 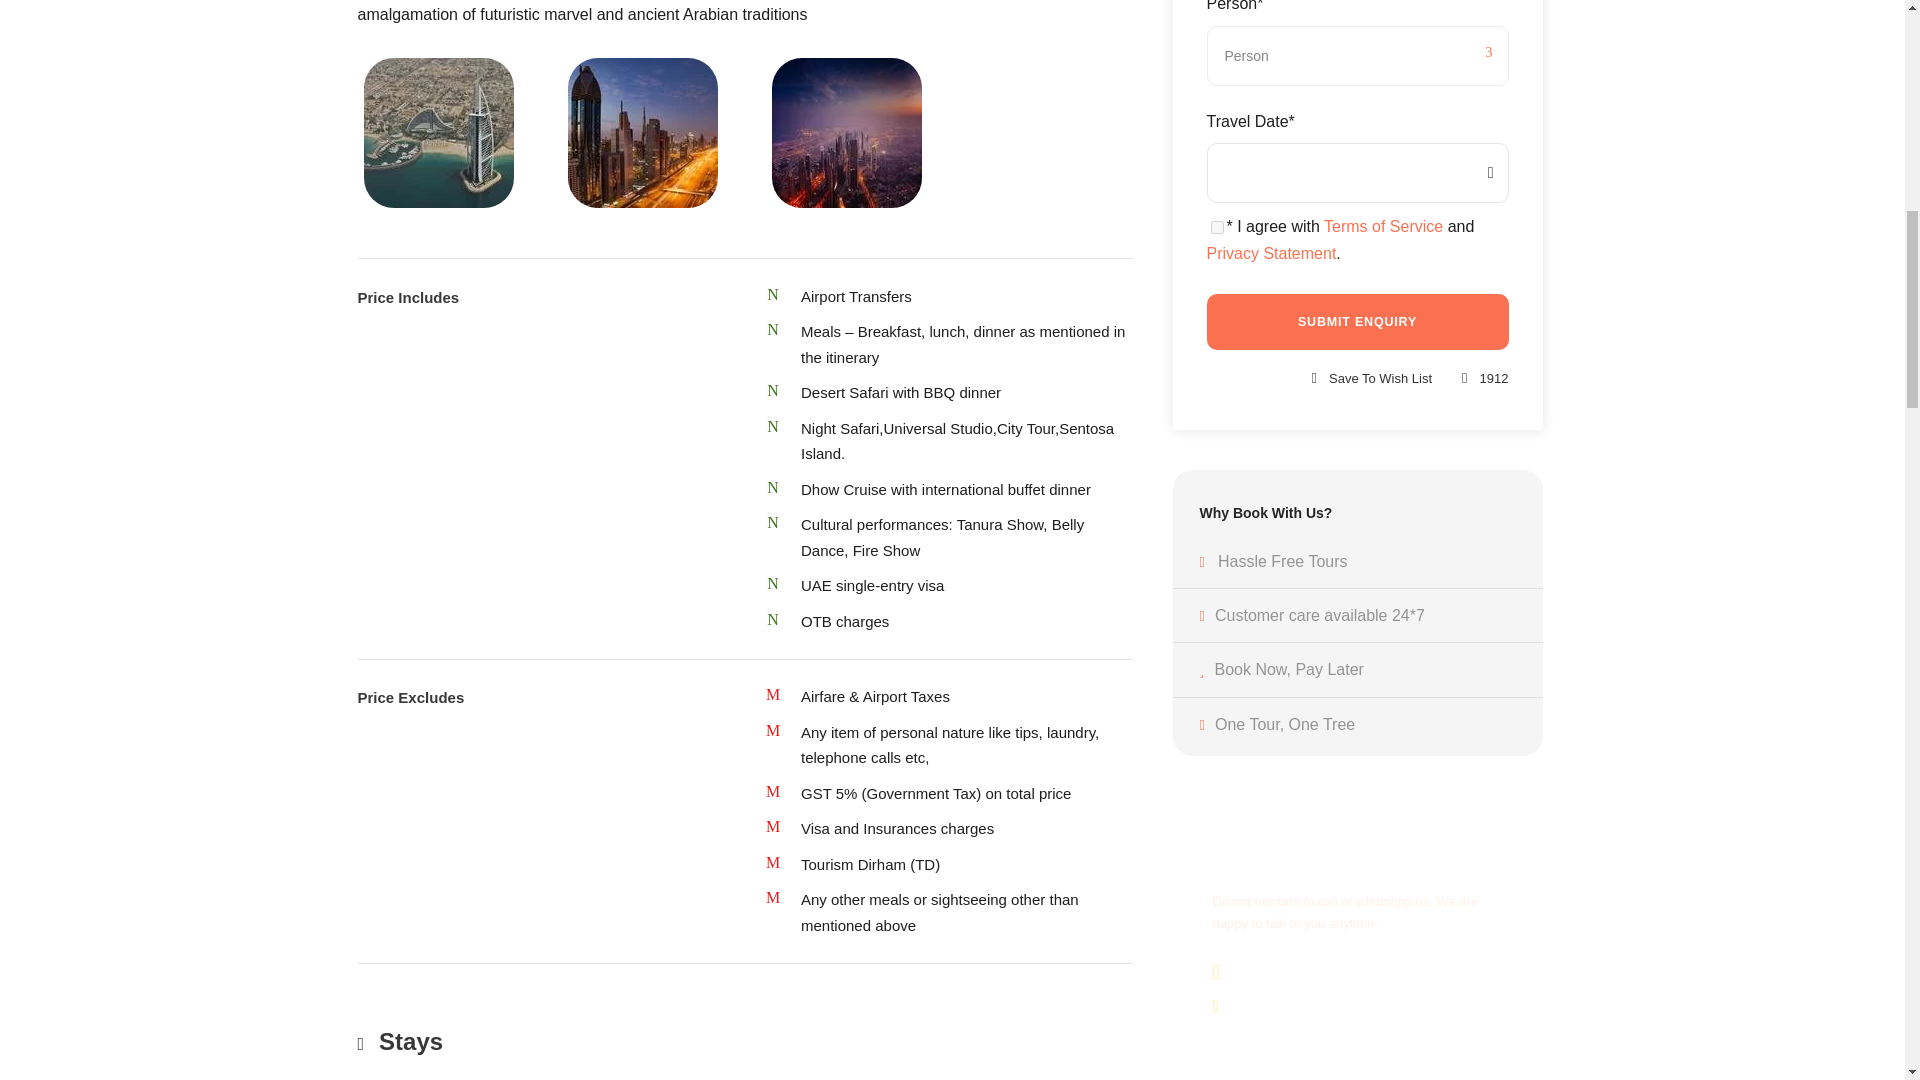 What do you see at coordinates (1216, 228) in the screenshot?
I see `on` at bounding box center [1216, 228].